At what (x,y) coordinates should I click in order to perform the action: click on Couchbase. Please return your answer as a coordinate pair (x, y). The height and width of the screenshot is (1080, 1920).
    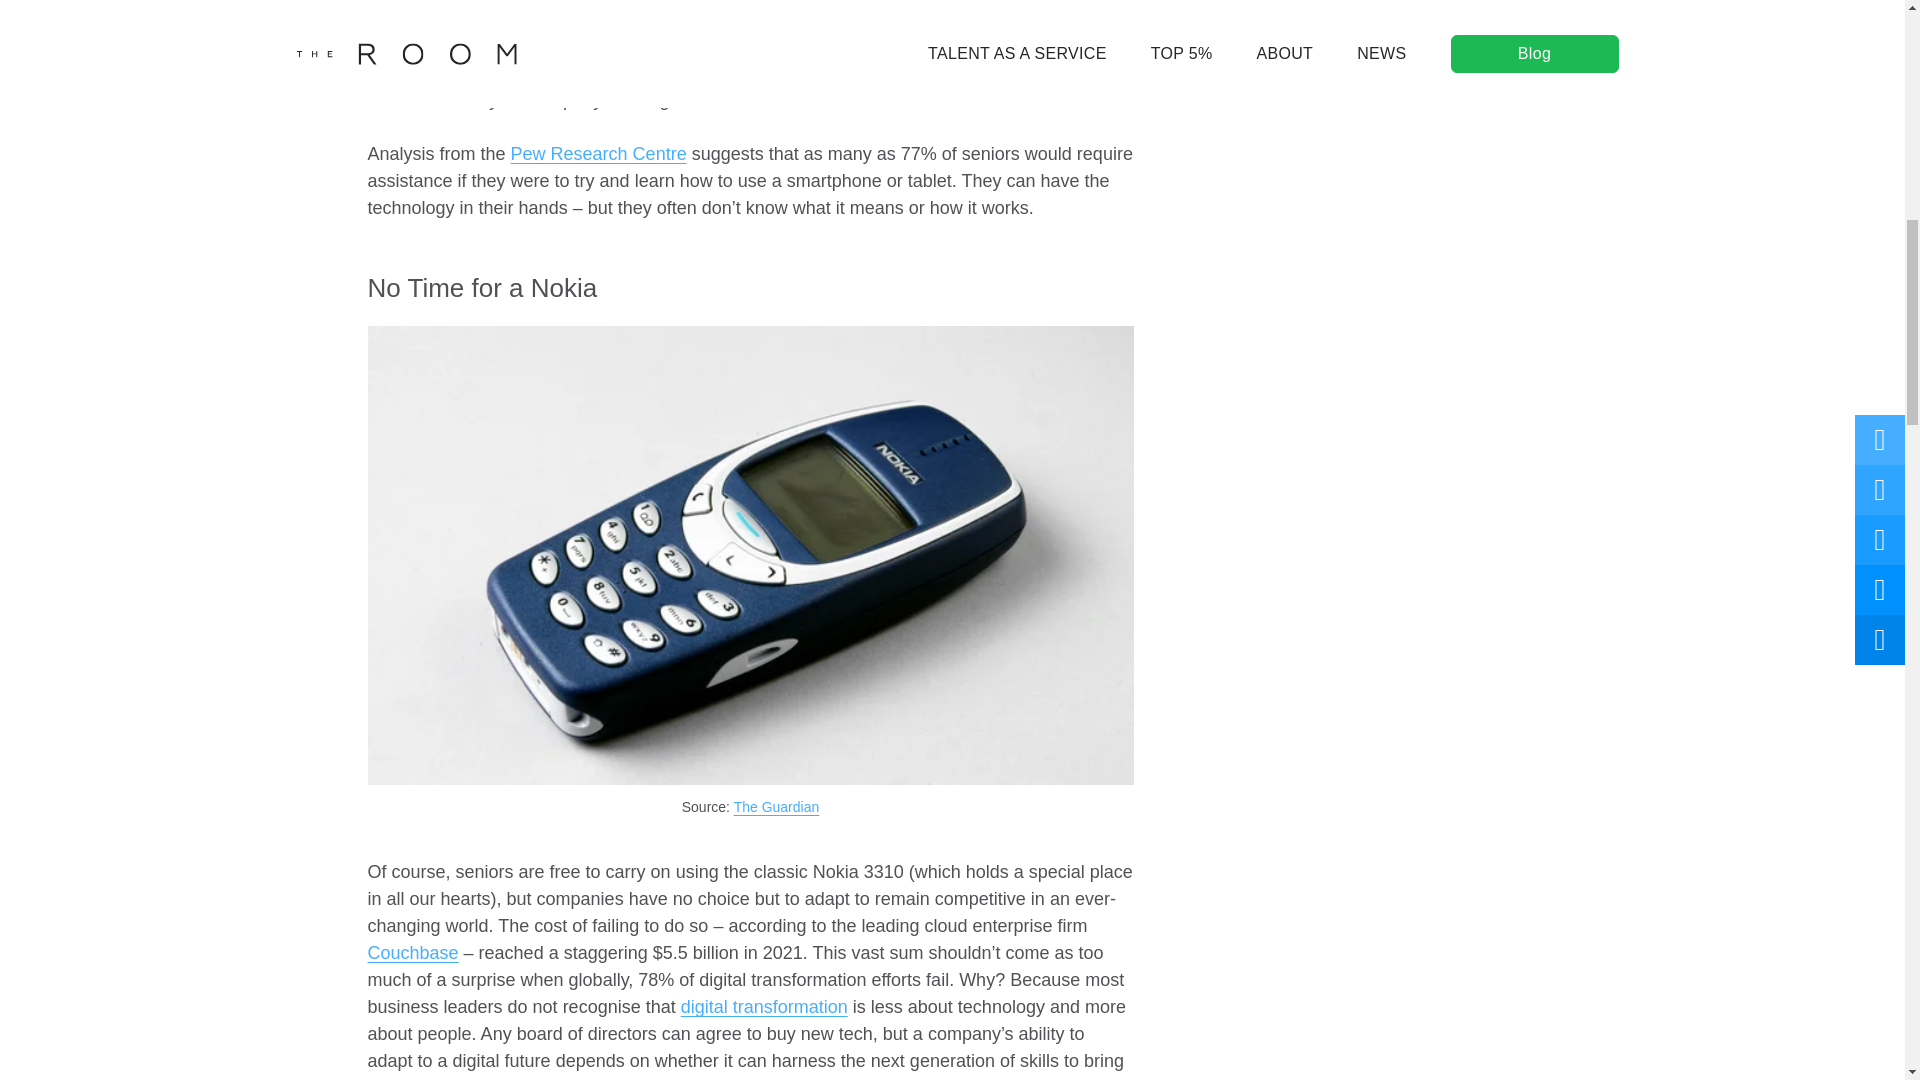
    Looking at the image, I should click on (413, 952).